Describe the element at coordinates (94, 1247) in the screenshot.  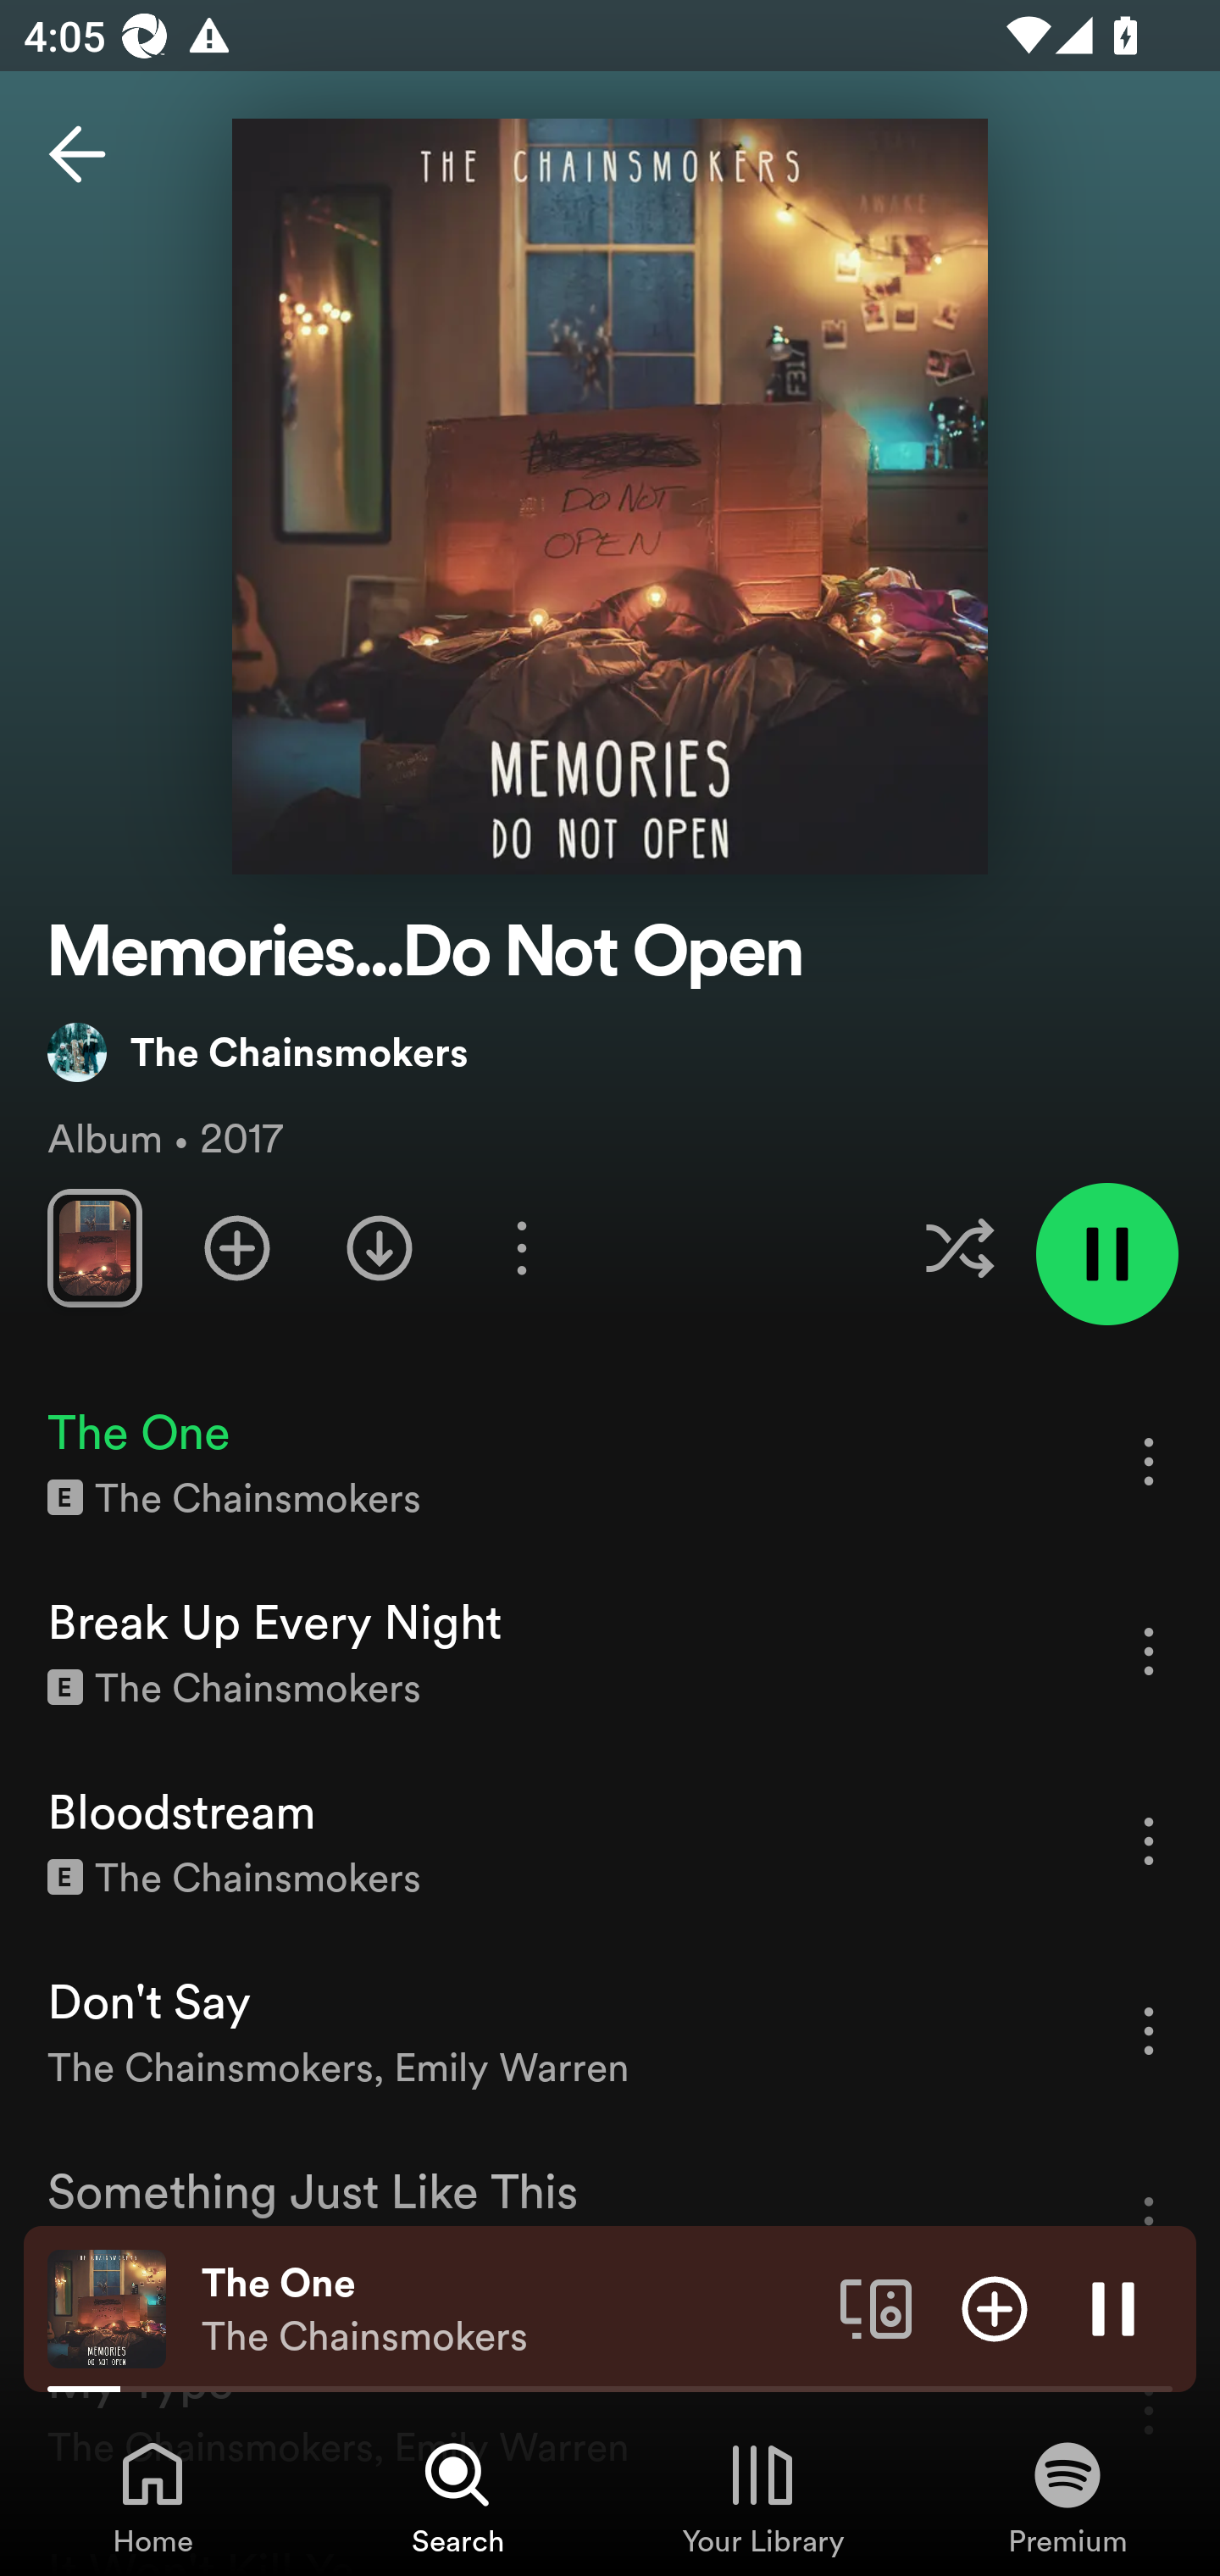
I see `Swipe through previews of tracks from this album.` at that location.